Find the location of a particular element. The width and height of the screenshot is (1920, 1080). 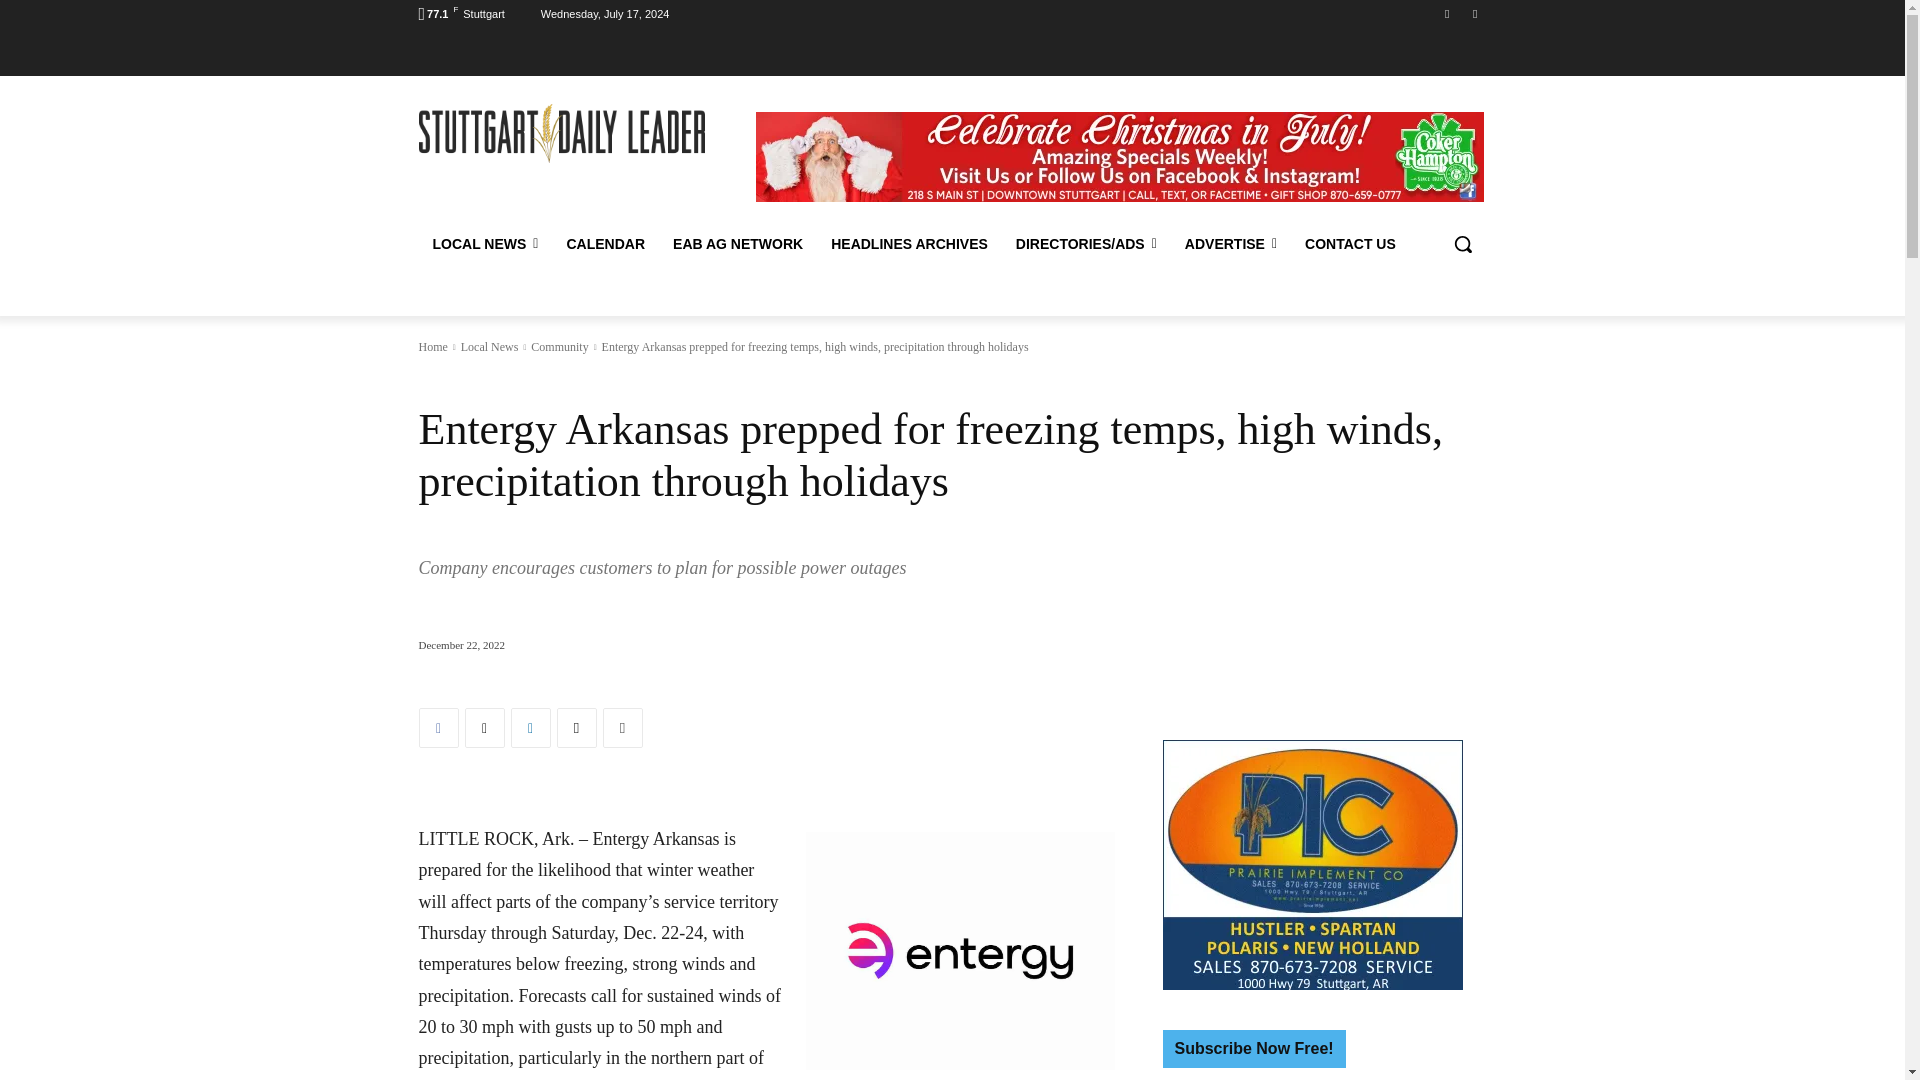

Facebook is located at coordinates (1448, 13).